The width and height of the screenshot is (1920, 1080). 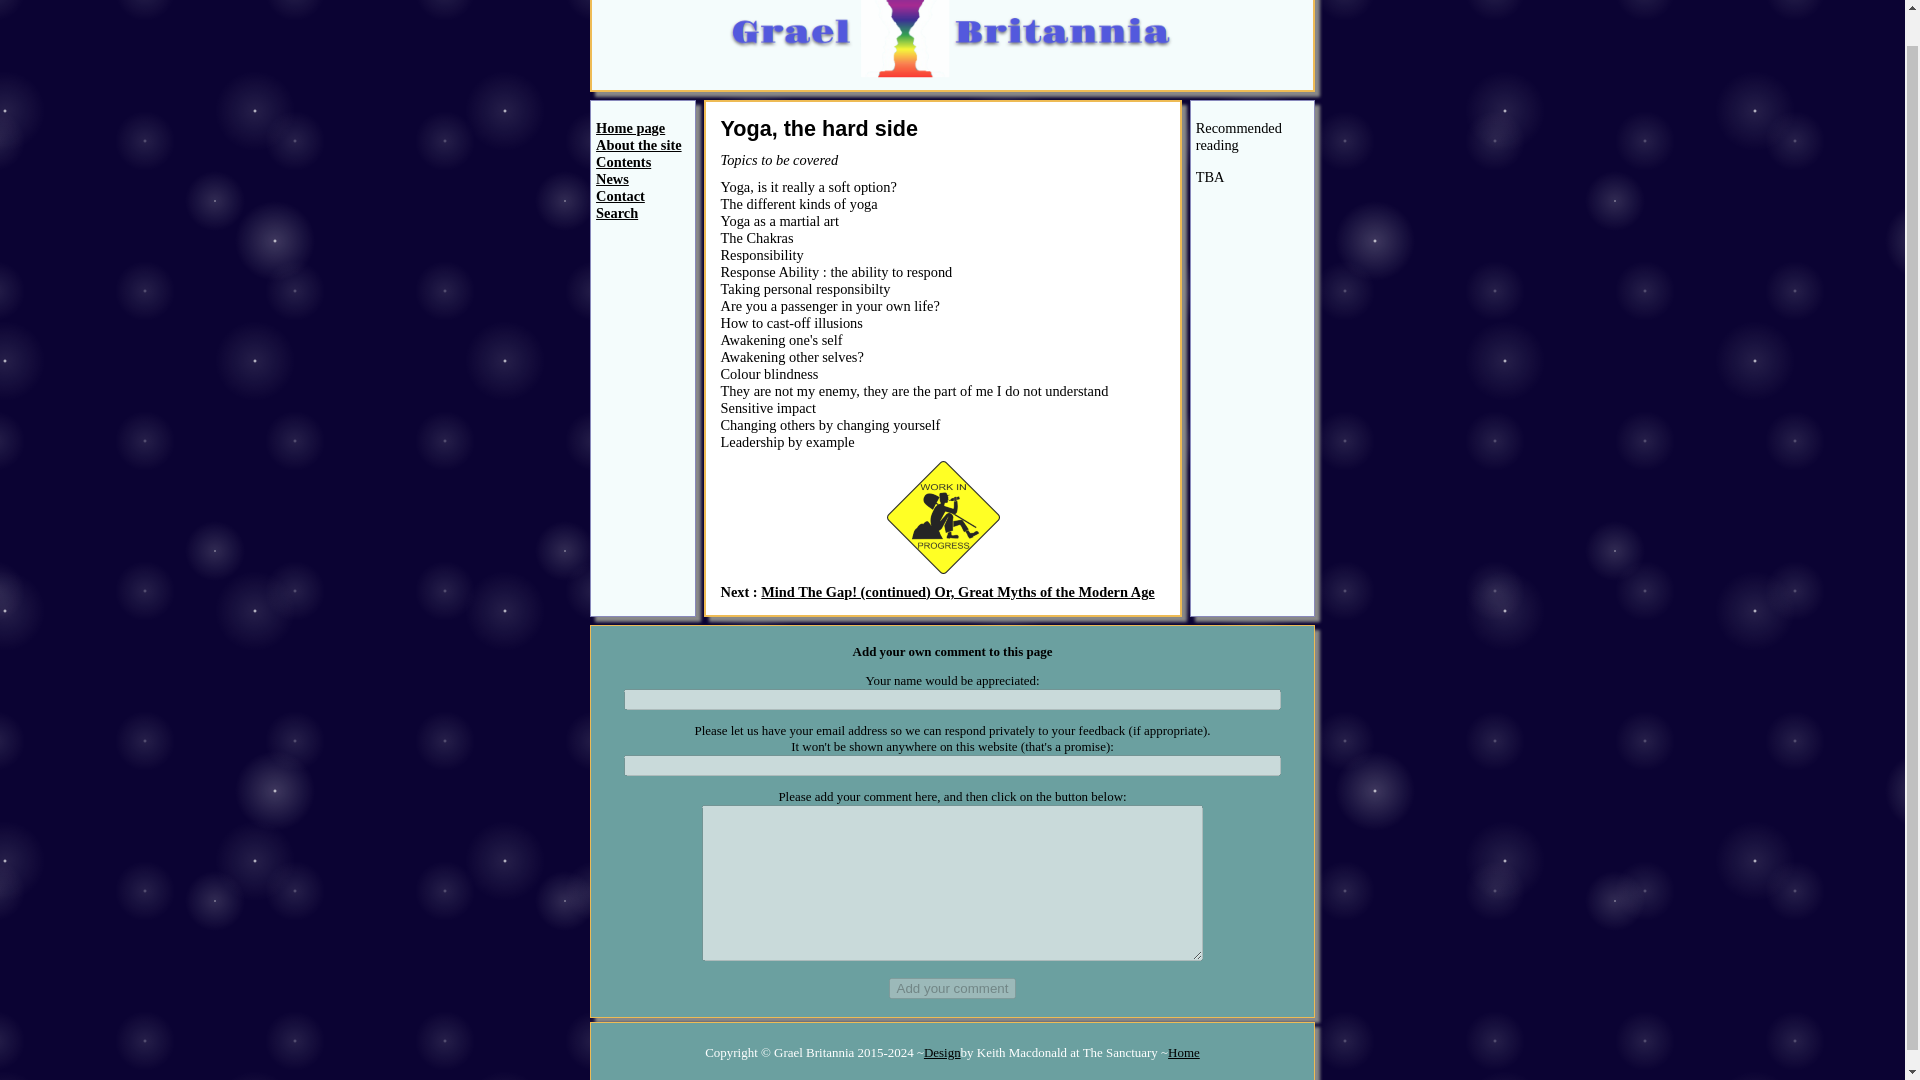 I want to click on News, so click(x=612, y=178).